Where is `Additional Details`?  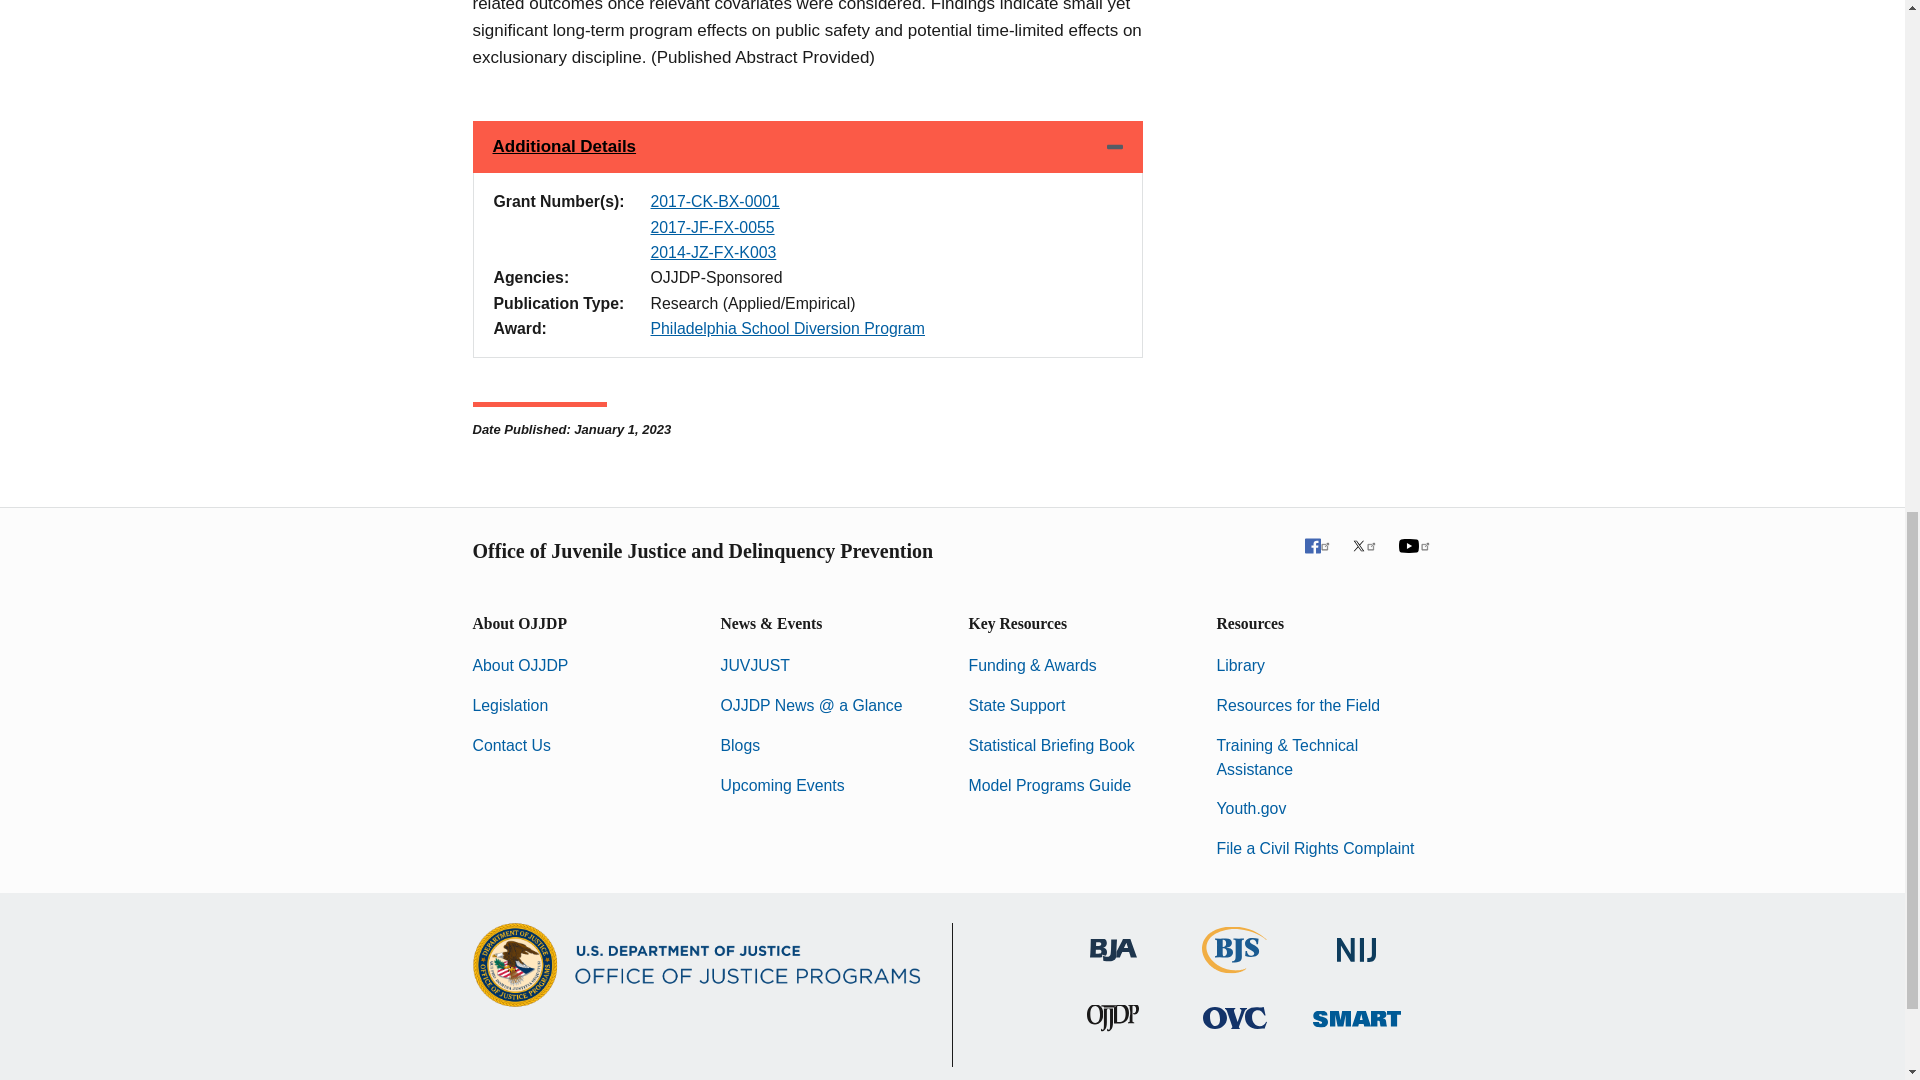
Additional Details is located at coordinates (807, 146).